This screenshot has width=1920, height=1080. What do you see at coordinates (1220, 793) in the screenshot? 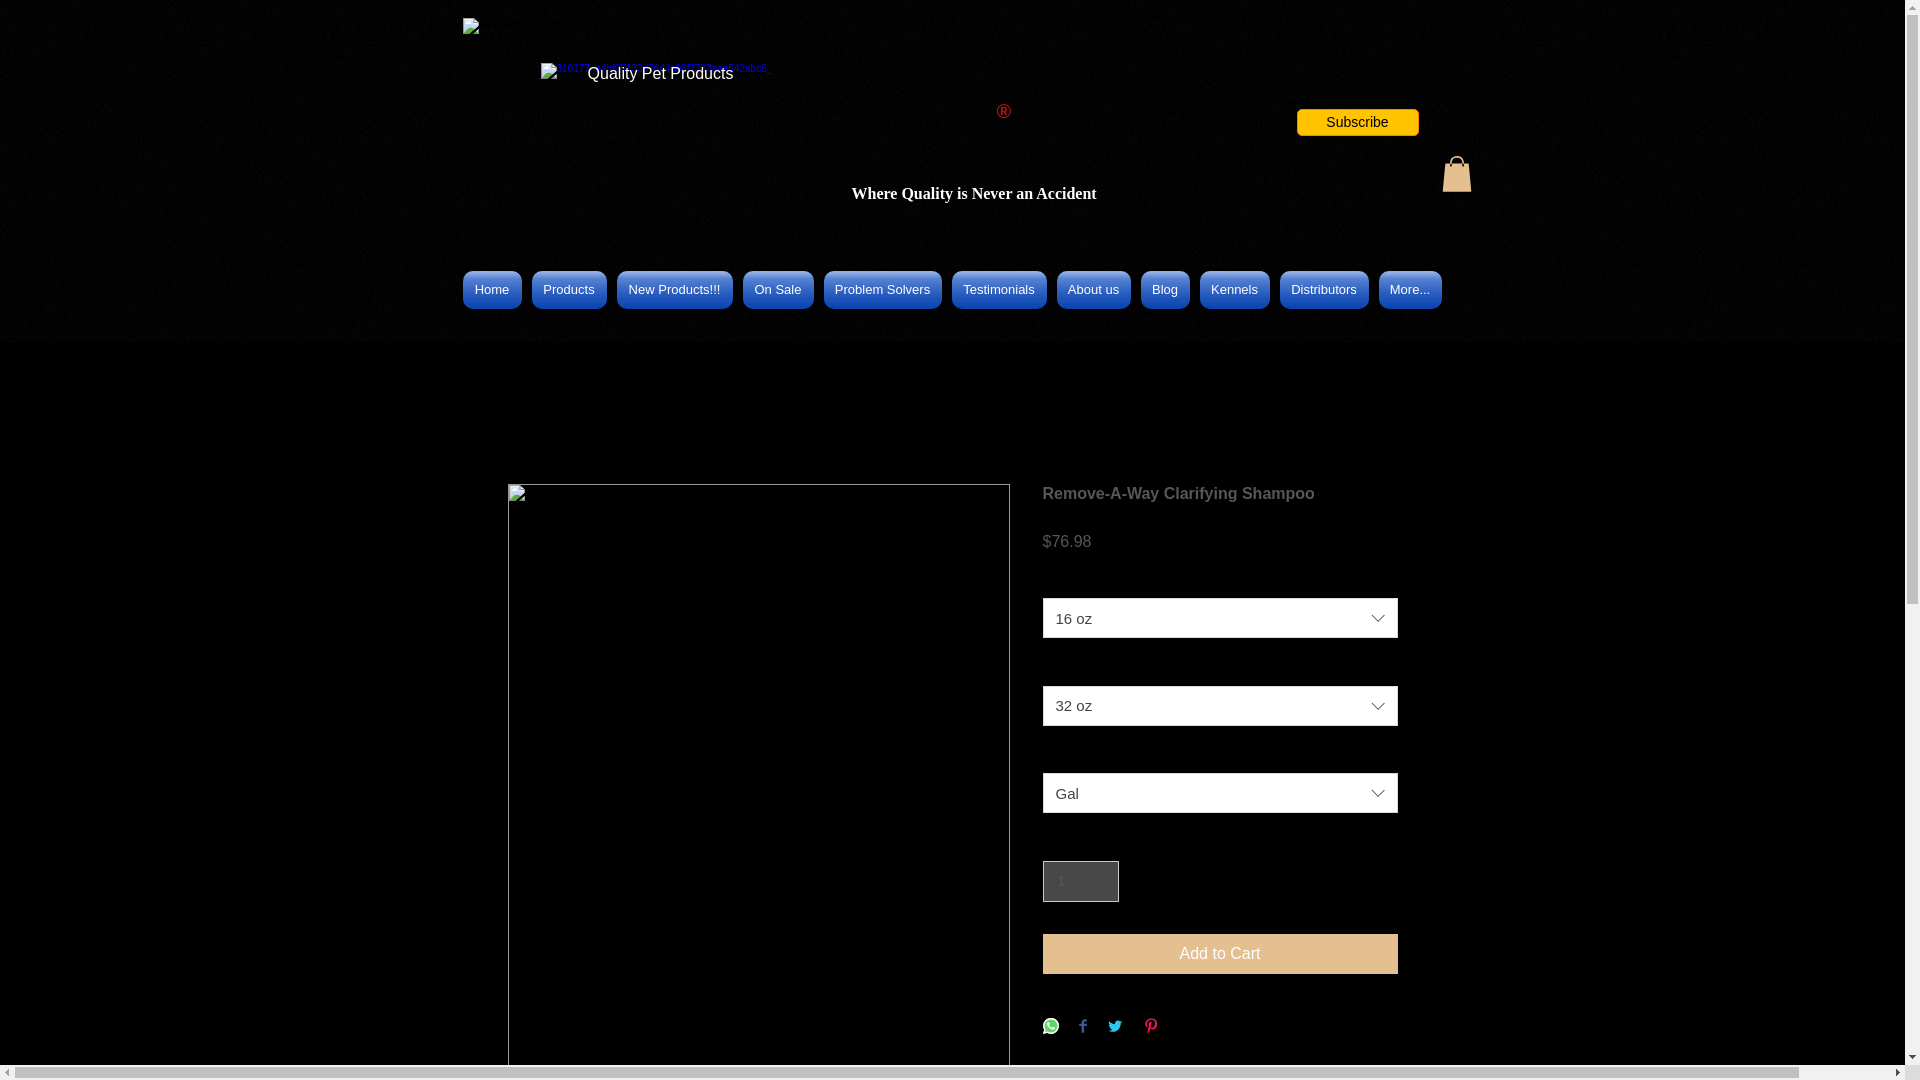
I see `Gal` at bounding box center [1220, 793].